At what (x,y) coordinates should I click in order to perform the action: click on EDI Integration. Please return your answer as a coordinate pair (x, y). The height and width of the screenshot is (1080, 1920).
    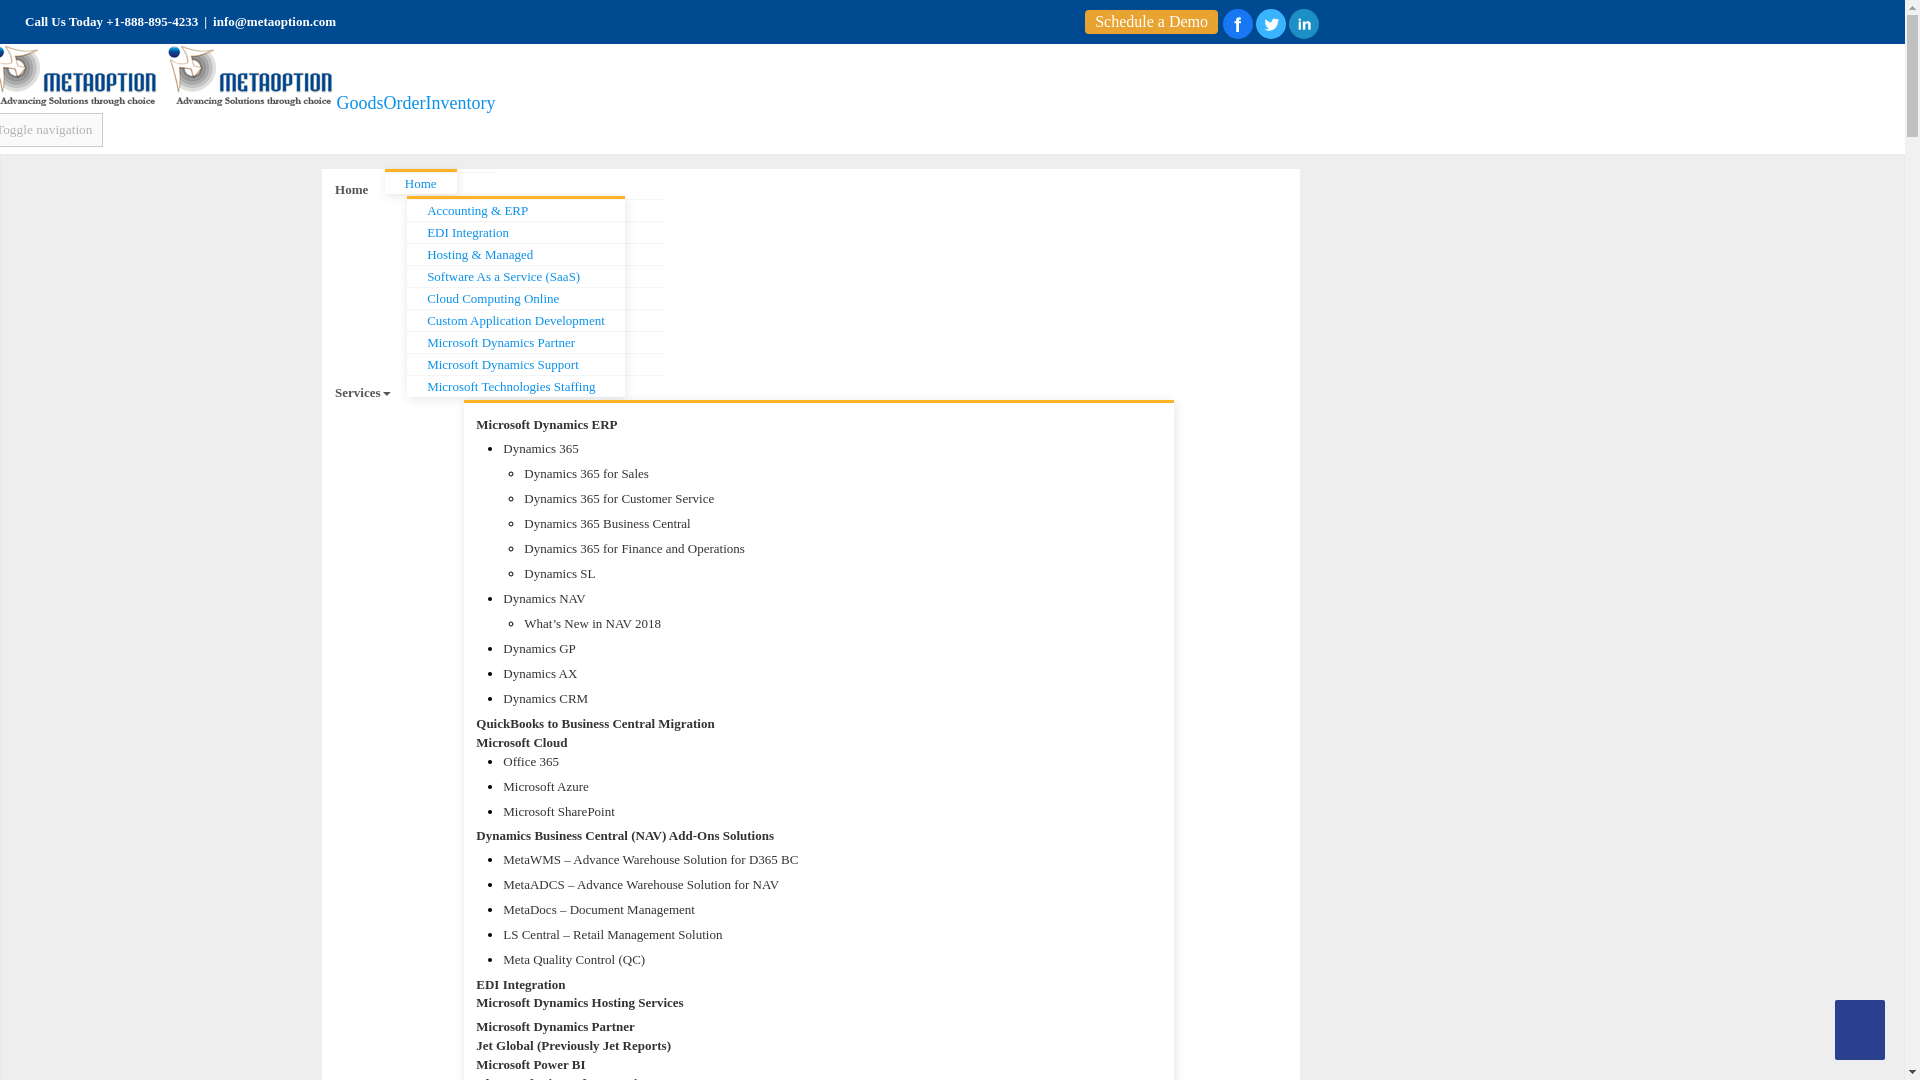
    Looking at the image, I should click on (536, 232).